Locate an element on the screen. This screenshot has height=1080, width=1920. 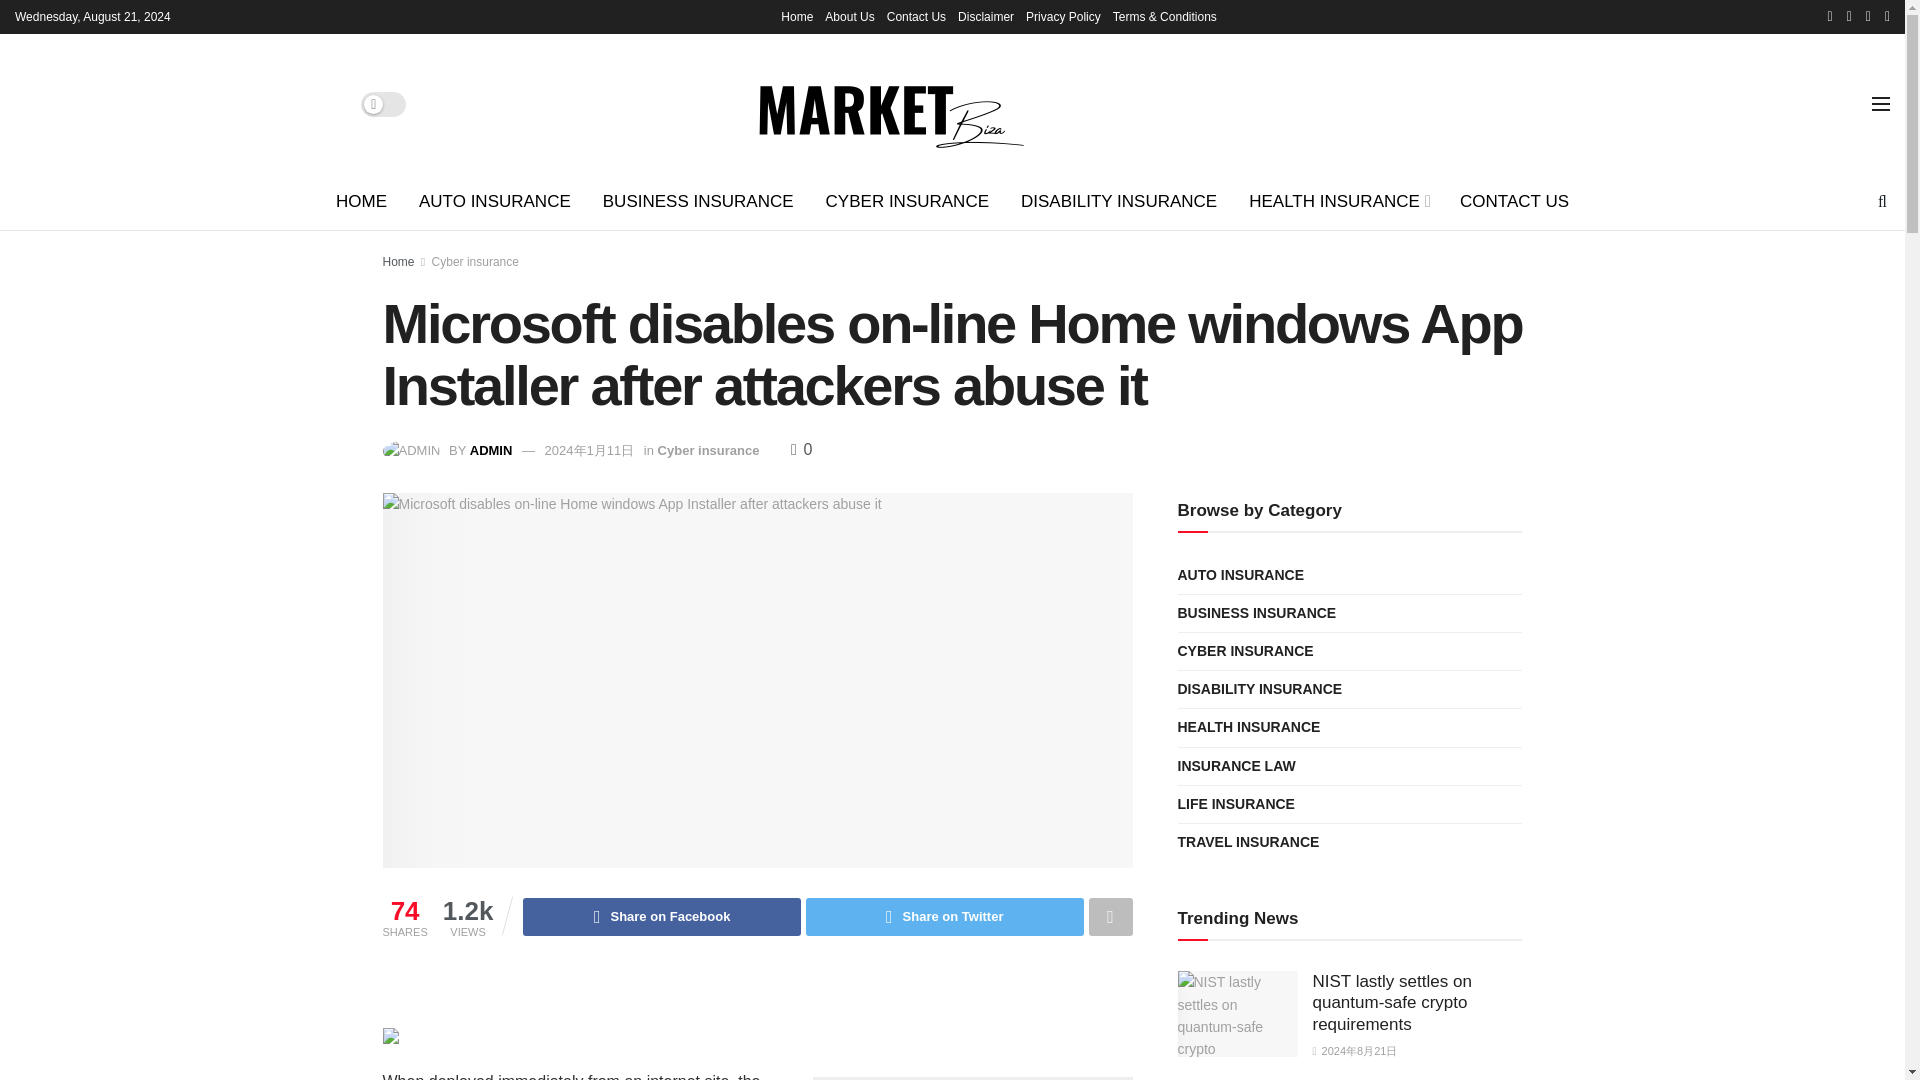
About Us is located at coordinates (849, 16).